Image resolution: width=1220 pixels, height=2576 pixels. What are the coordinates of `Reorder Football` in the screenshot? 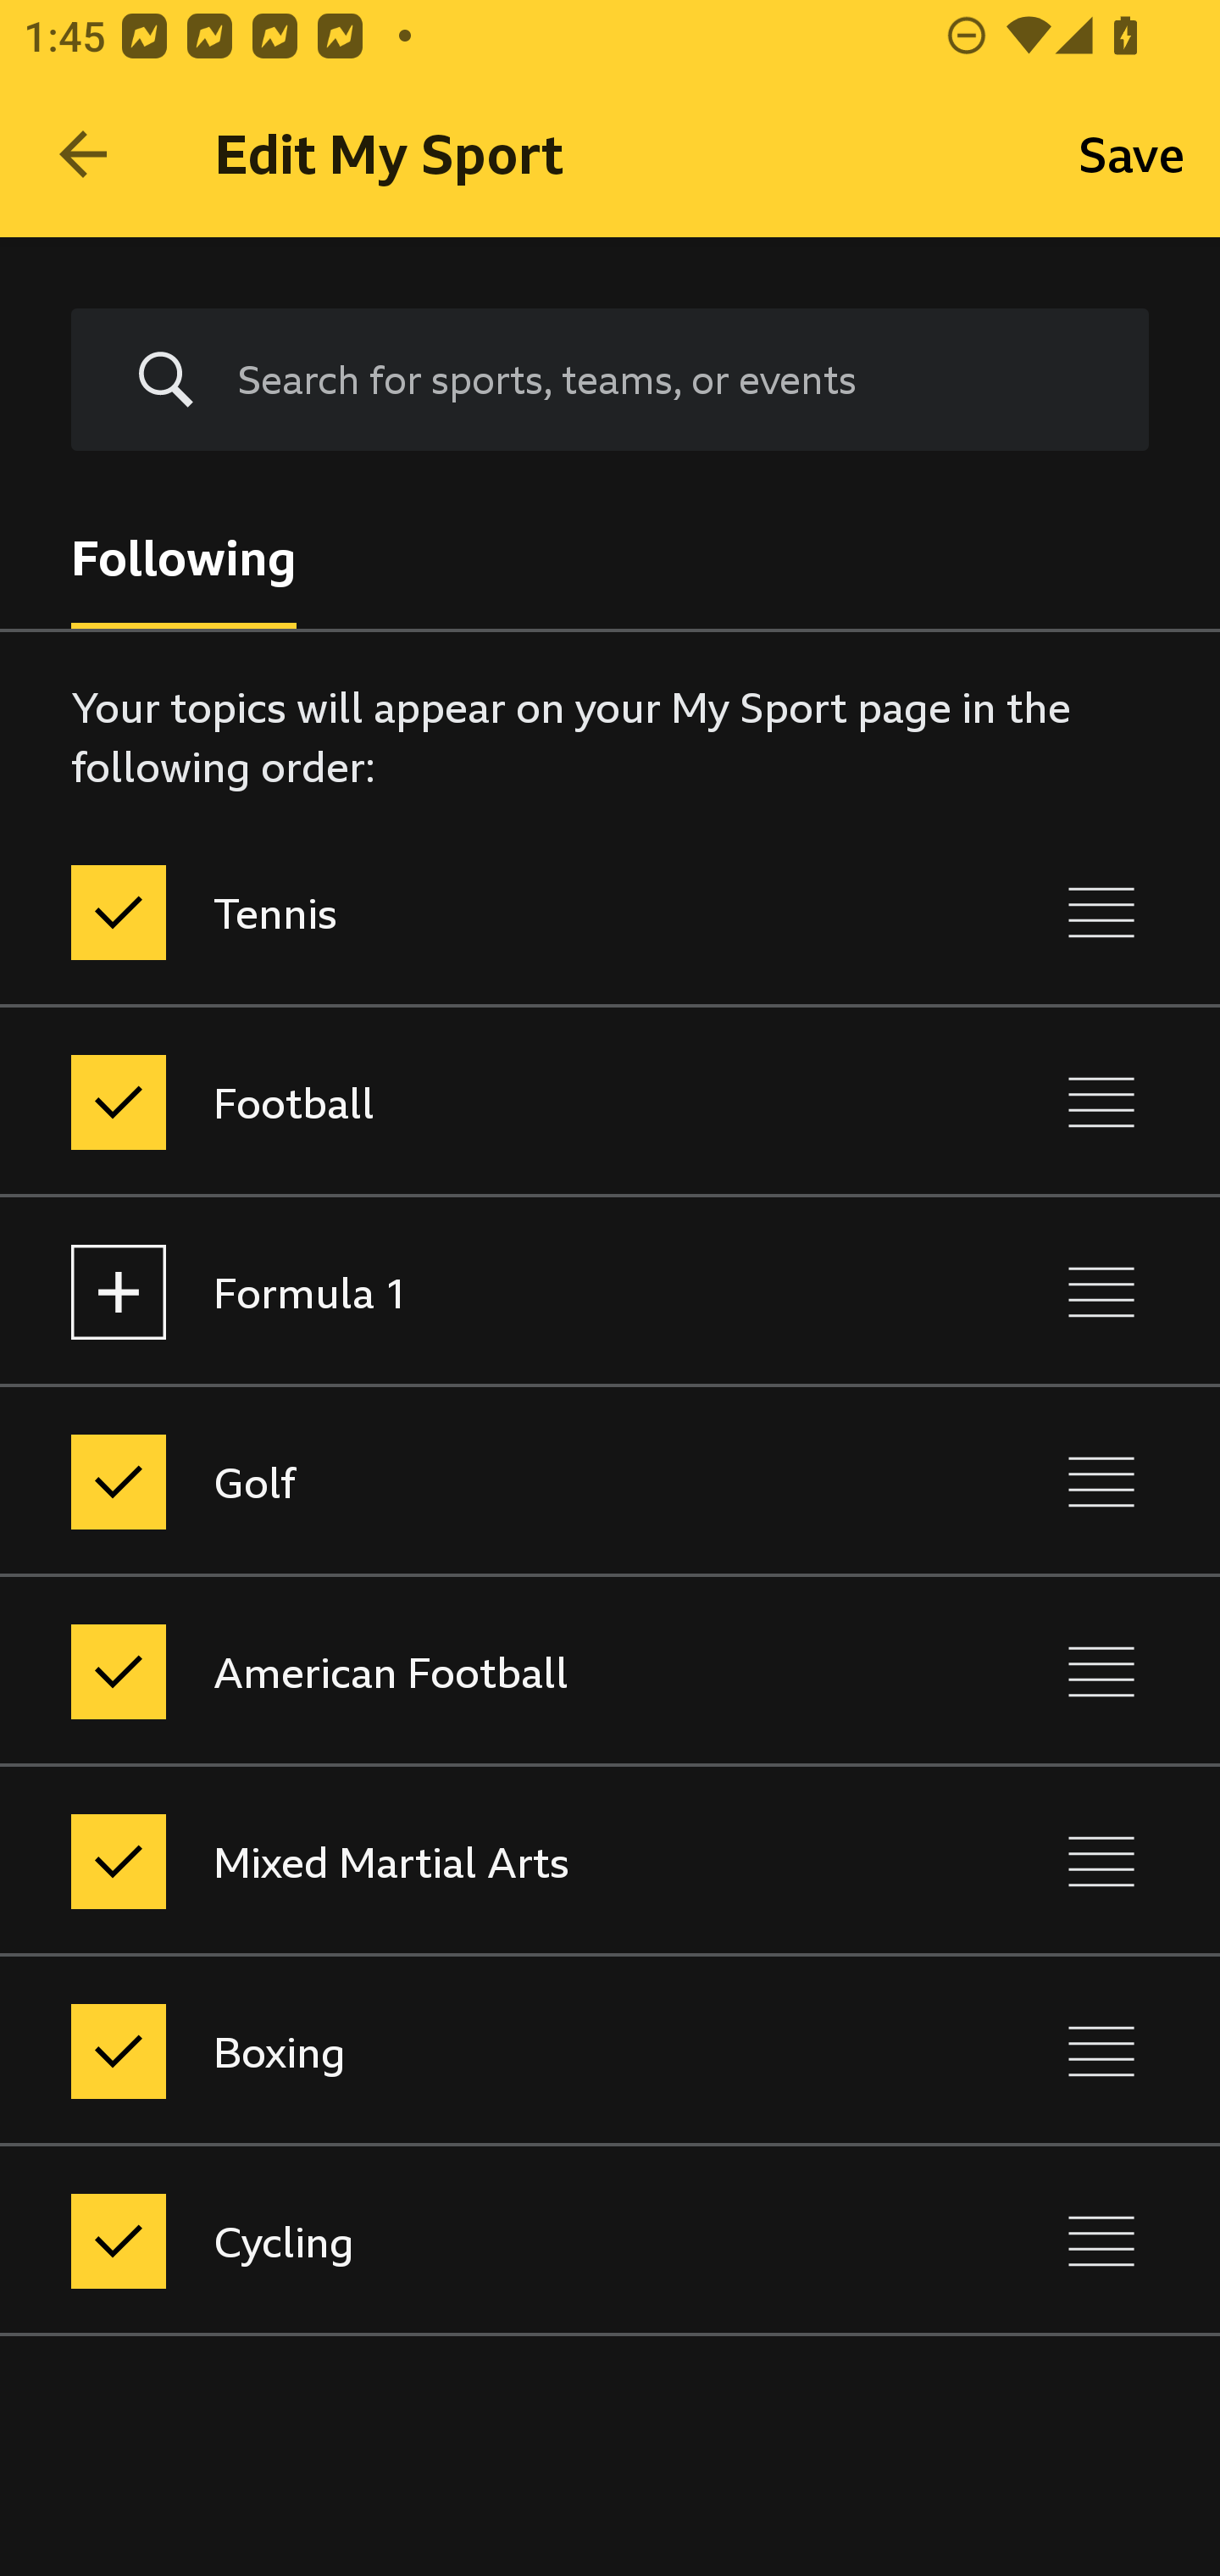 It's located at (1101, 1102).